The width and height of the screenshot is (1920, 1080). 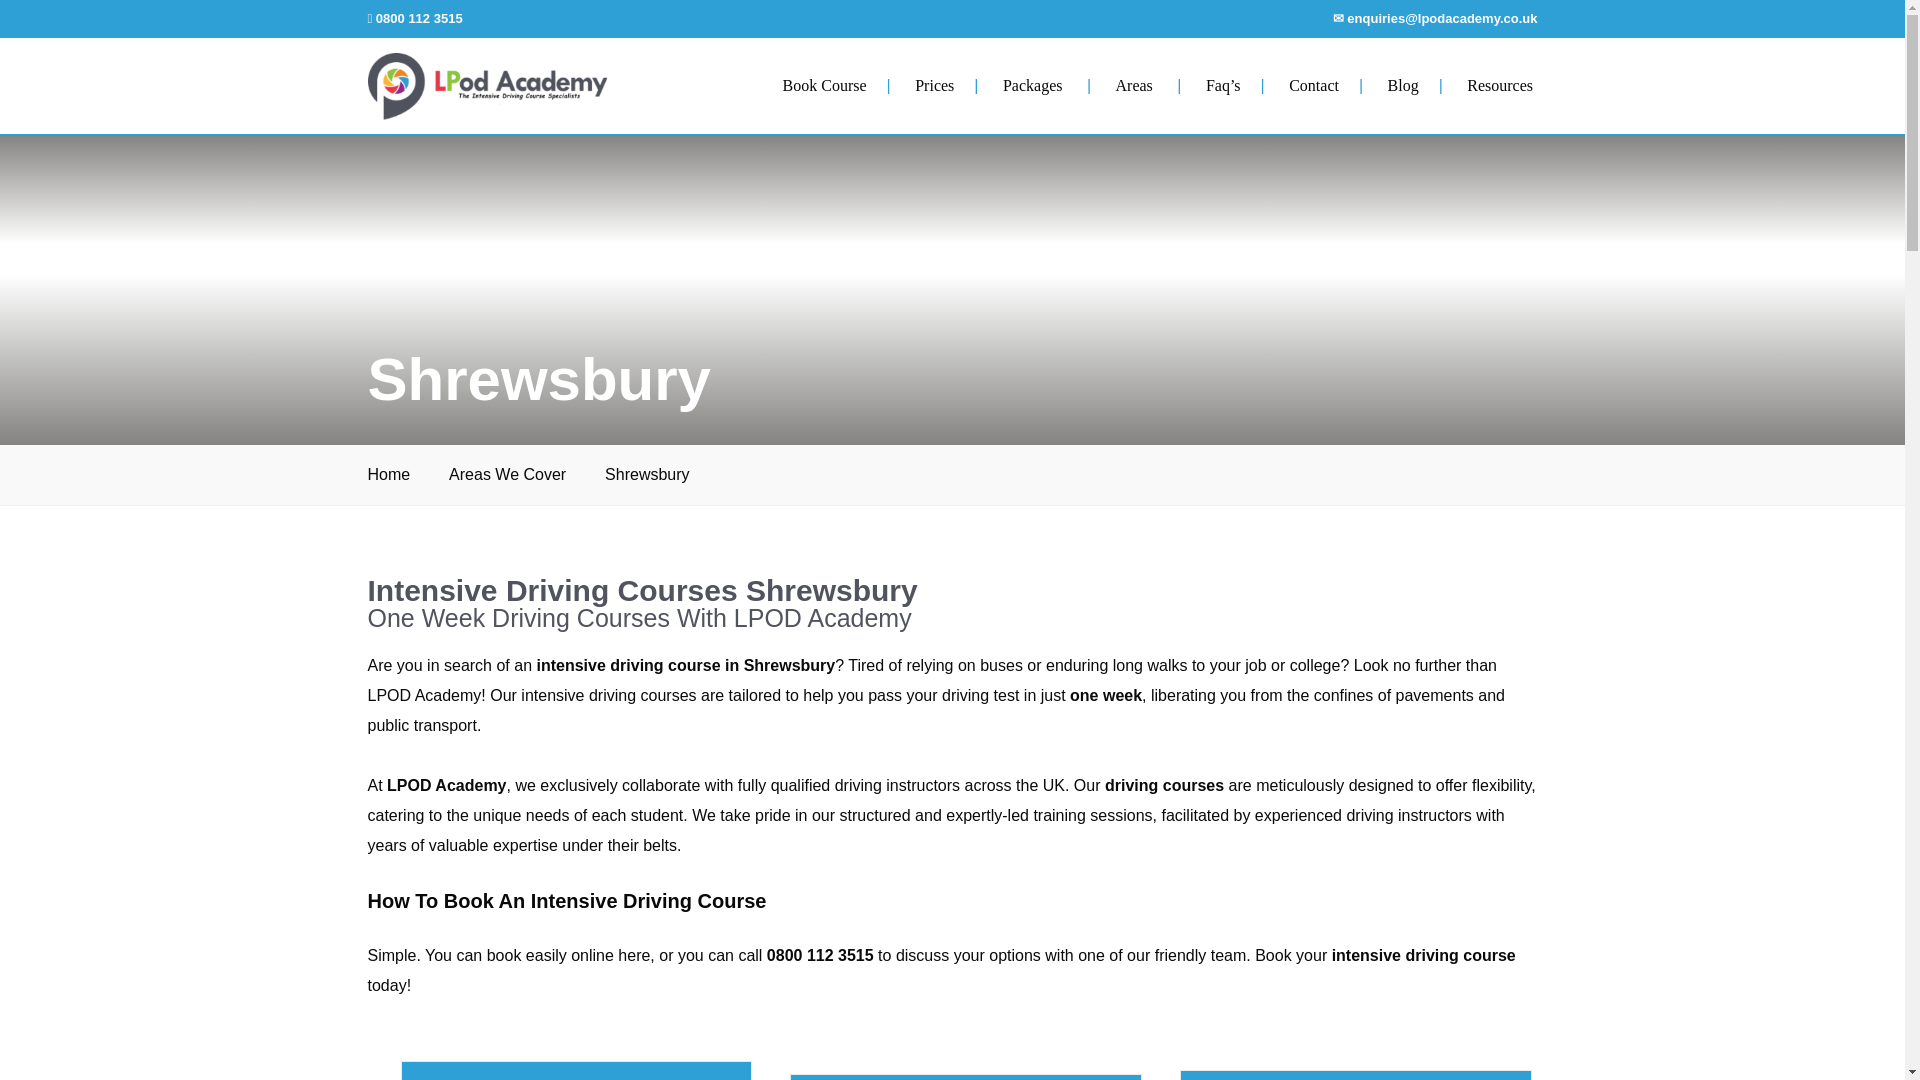 What do you see at coordinates (1313, 84) in the screenshot?
I see `Contact` at bounding box center [1313, 84].